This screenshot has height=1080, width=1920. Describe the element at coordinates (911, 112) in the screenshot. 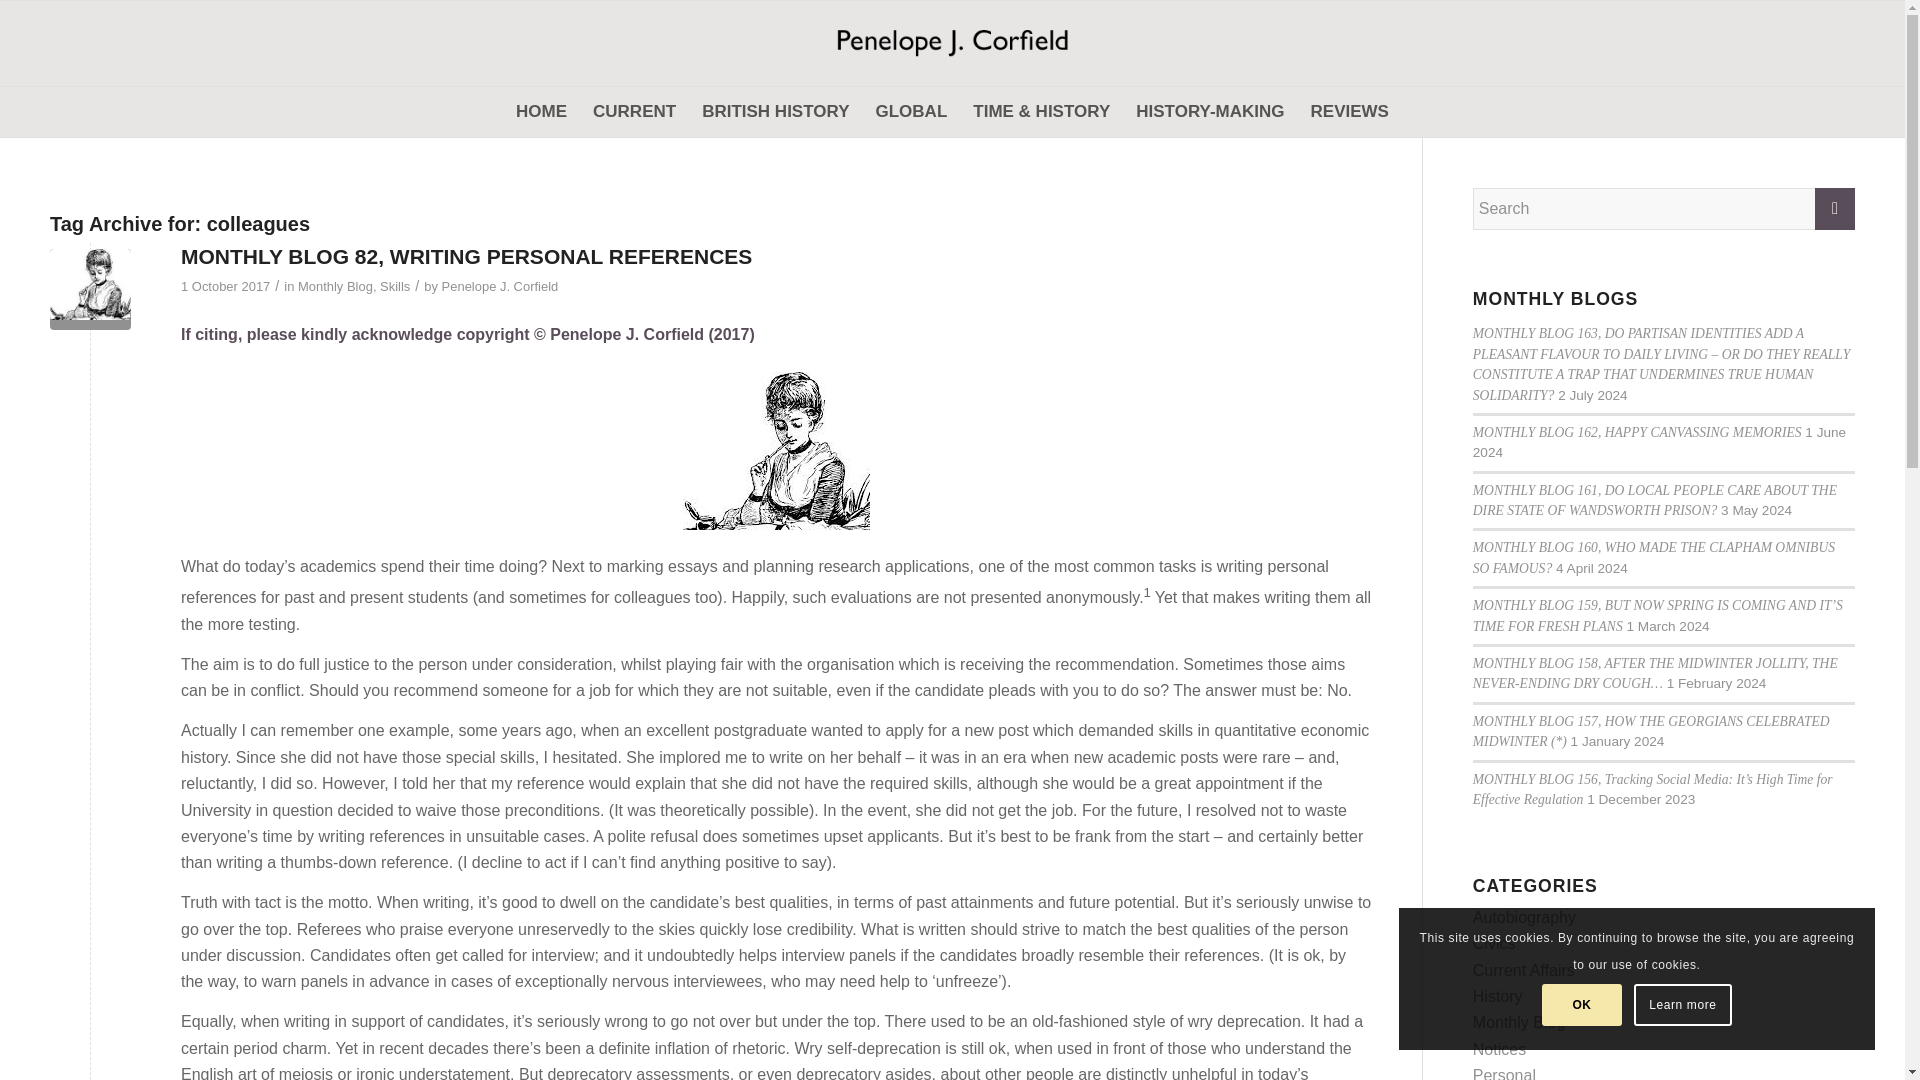

I see `GLOBAL` at that location.